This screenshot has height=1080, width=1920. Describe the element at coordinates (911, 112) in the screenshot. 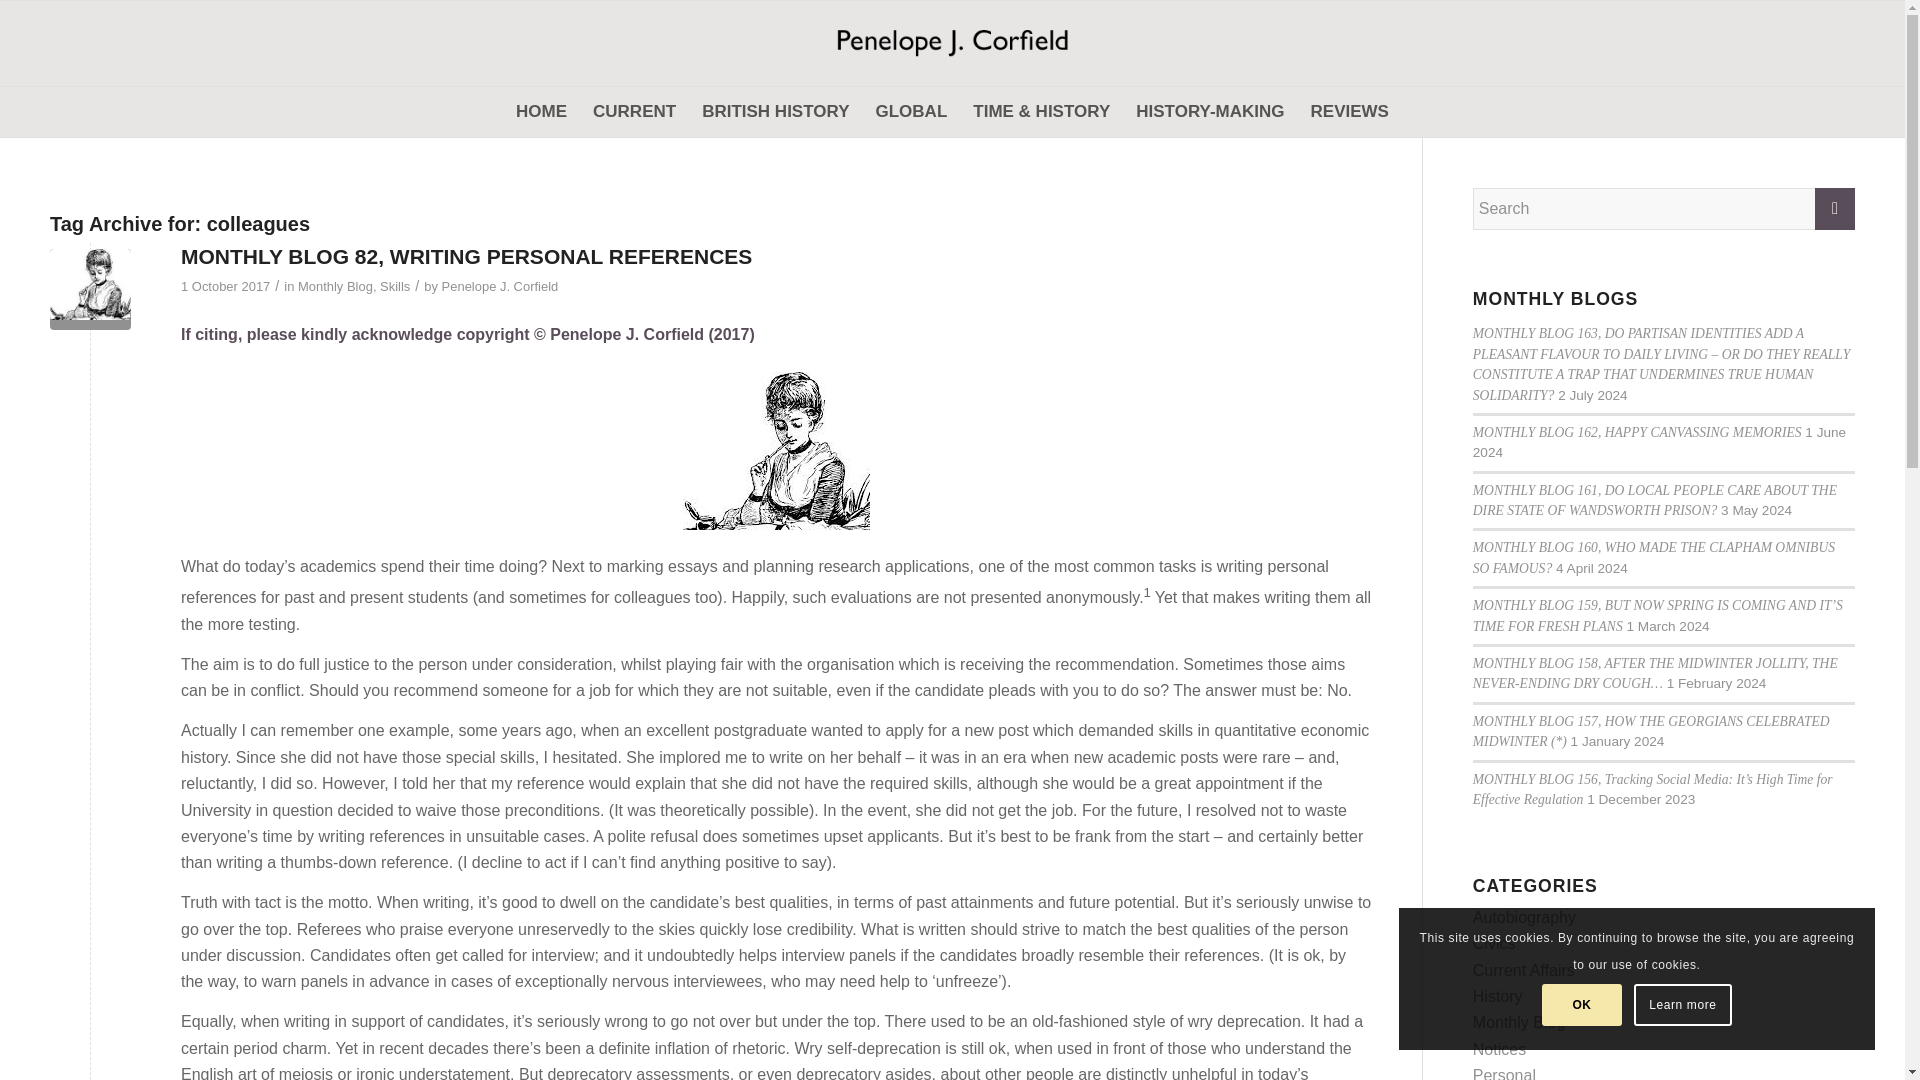

I see `GLOBAL` at that location.